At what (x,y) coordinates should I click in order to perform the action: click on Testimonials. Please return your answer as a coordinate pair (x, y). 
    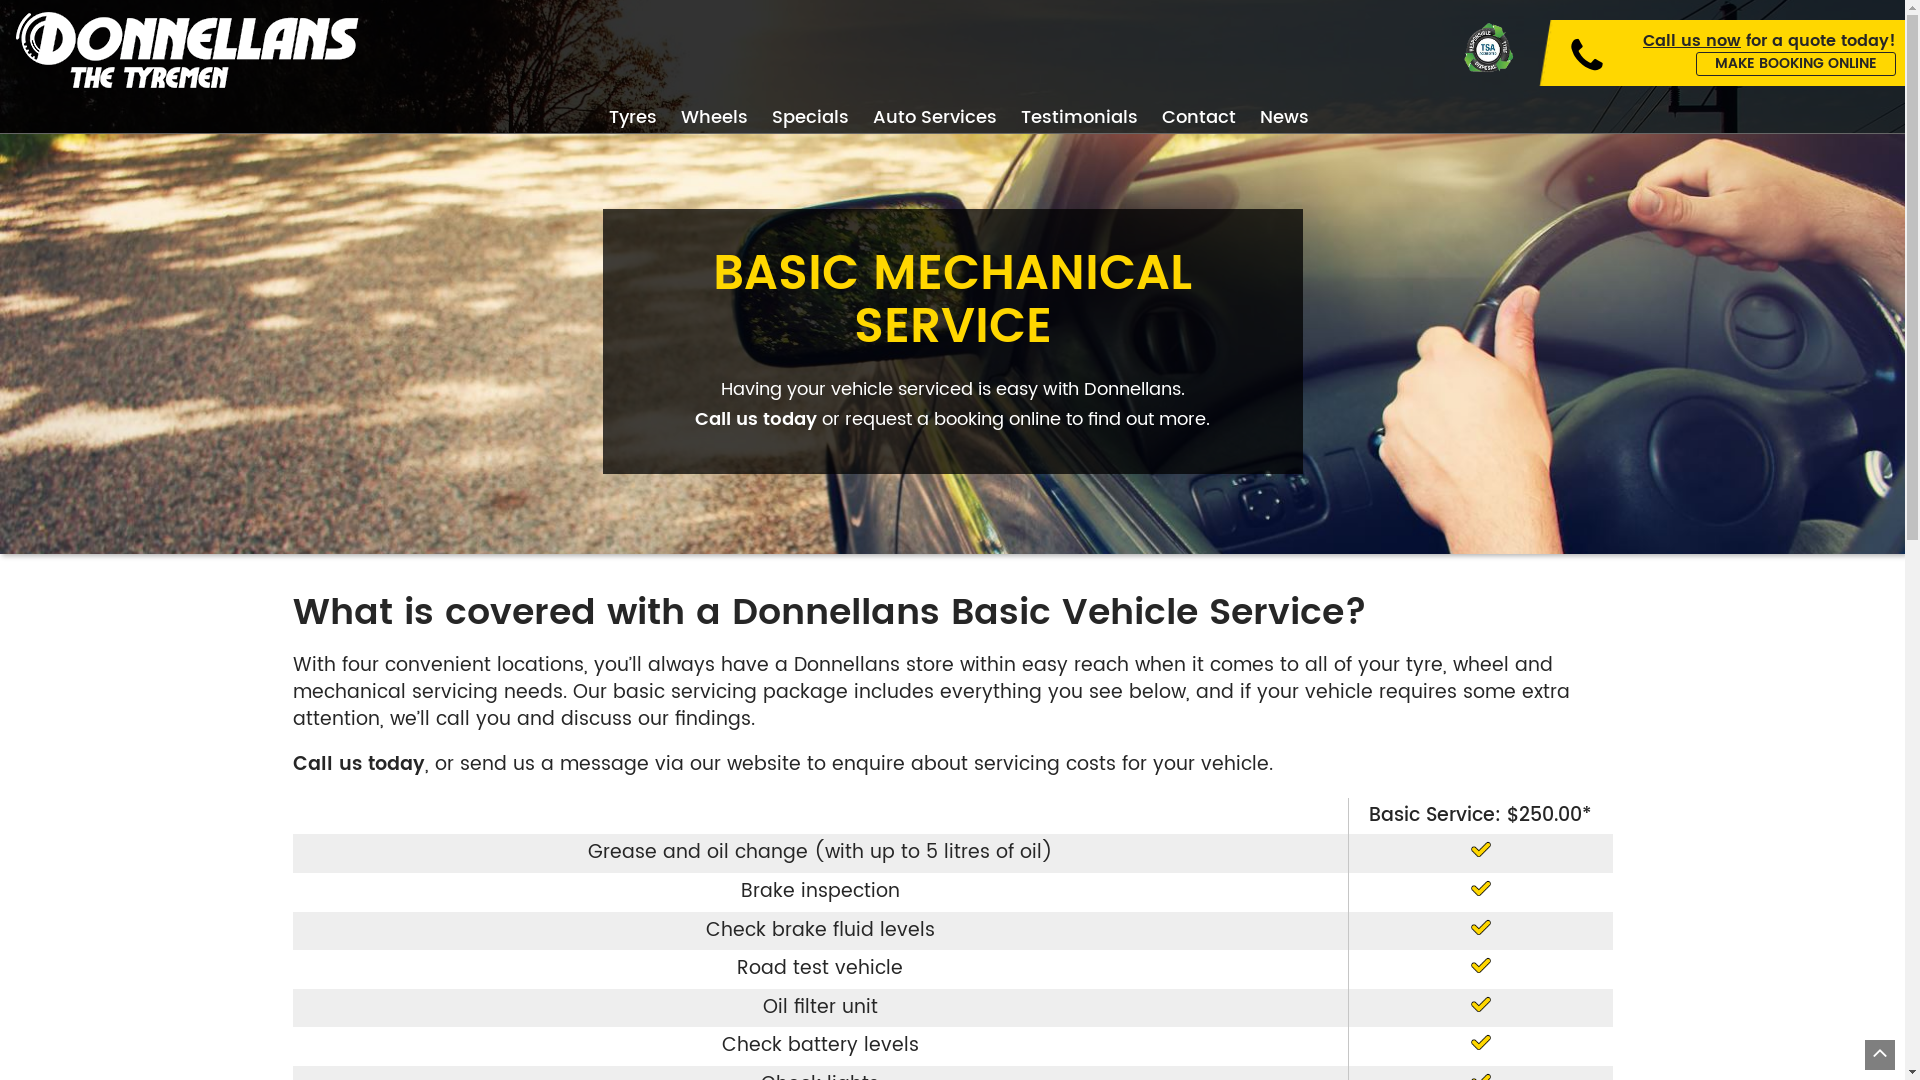
    Looking at the image, I should click on (1078, 118).